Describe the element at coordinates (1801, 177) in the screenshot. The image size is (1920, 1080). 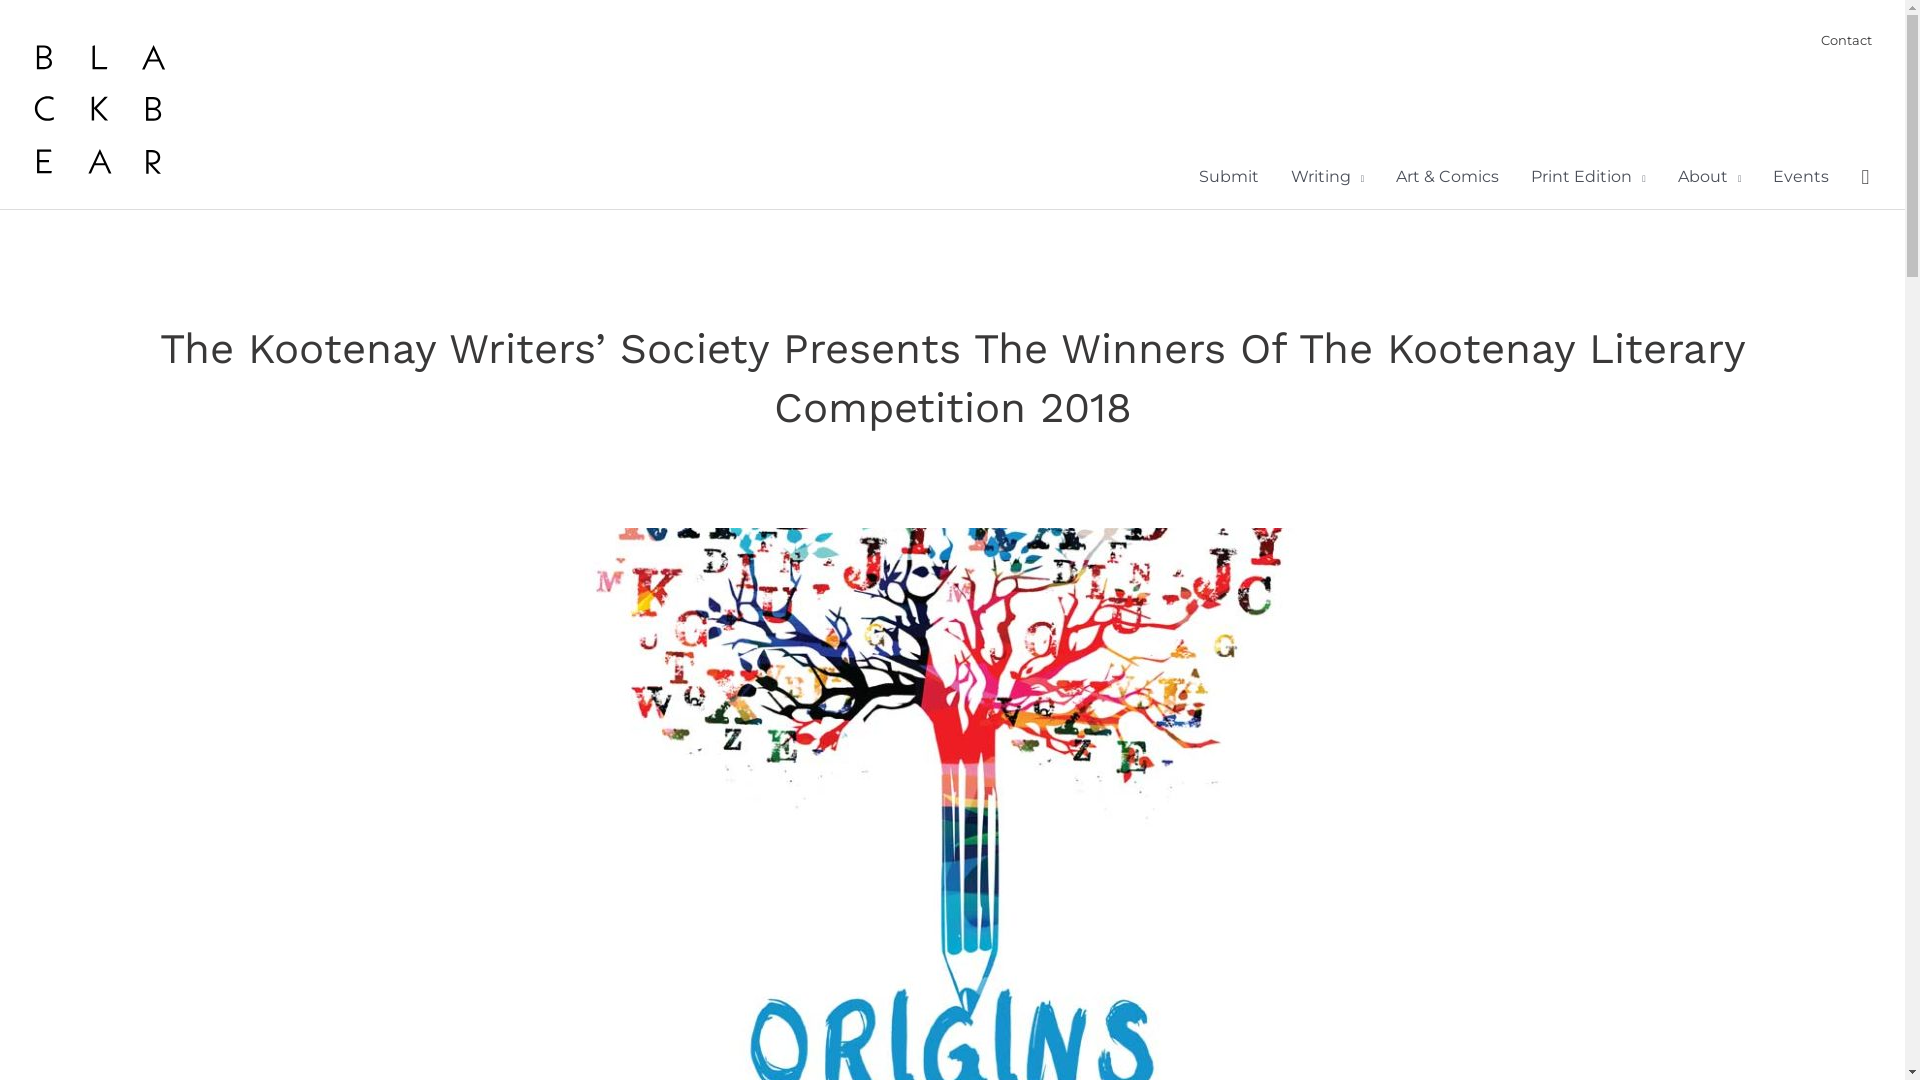
I see `Events` at that location.